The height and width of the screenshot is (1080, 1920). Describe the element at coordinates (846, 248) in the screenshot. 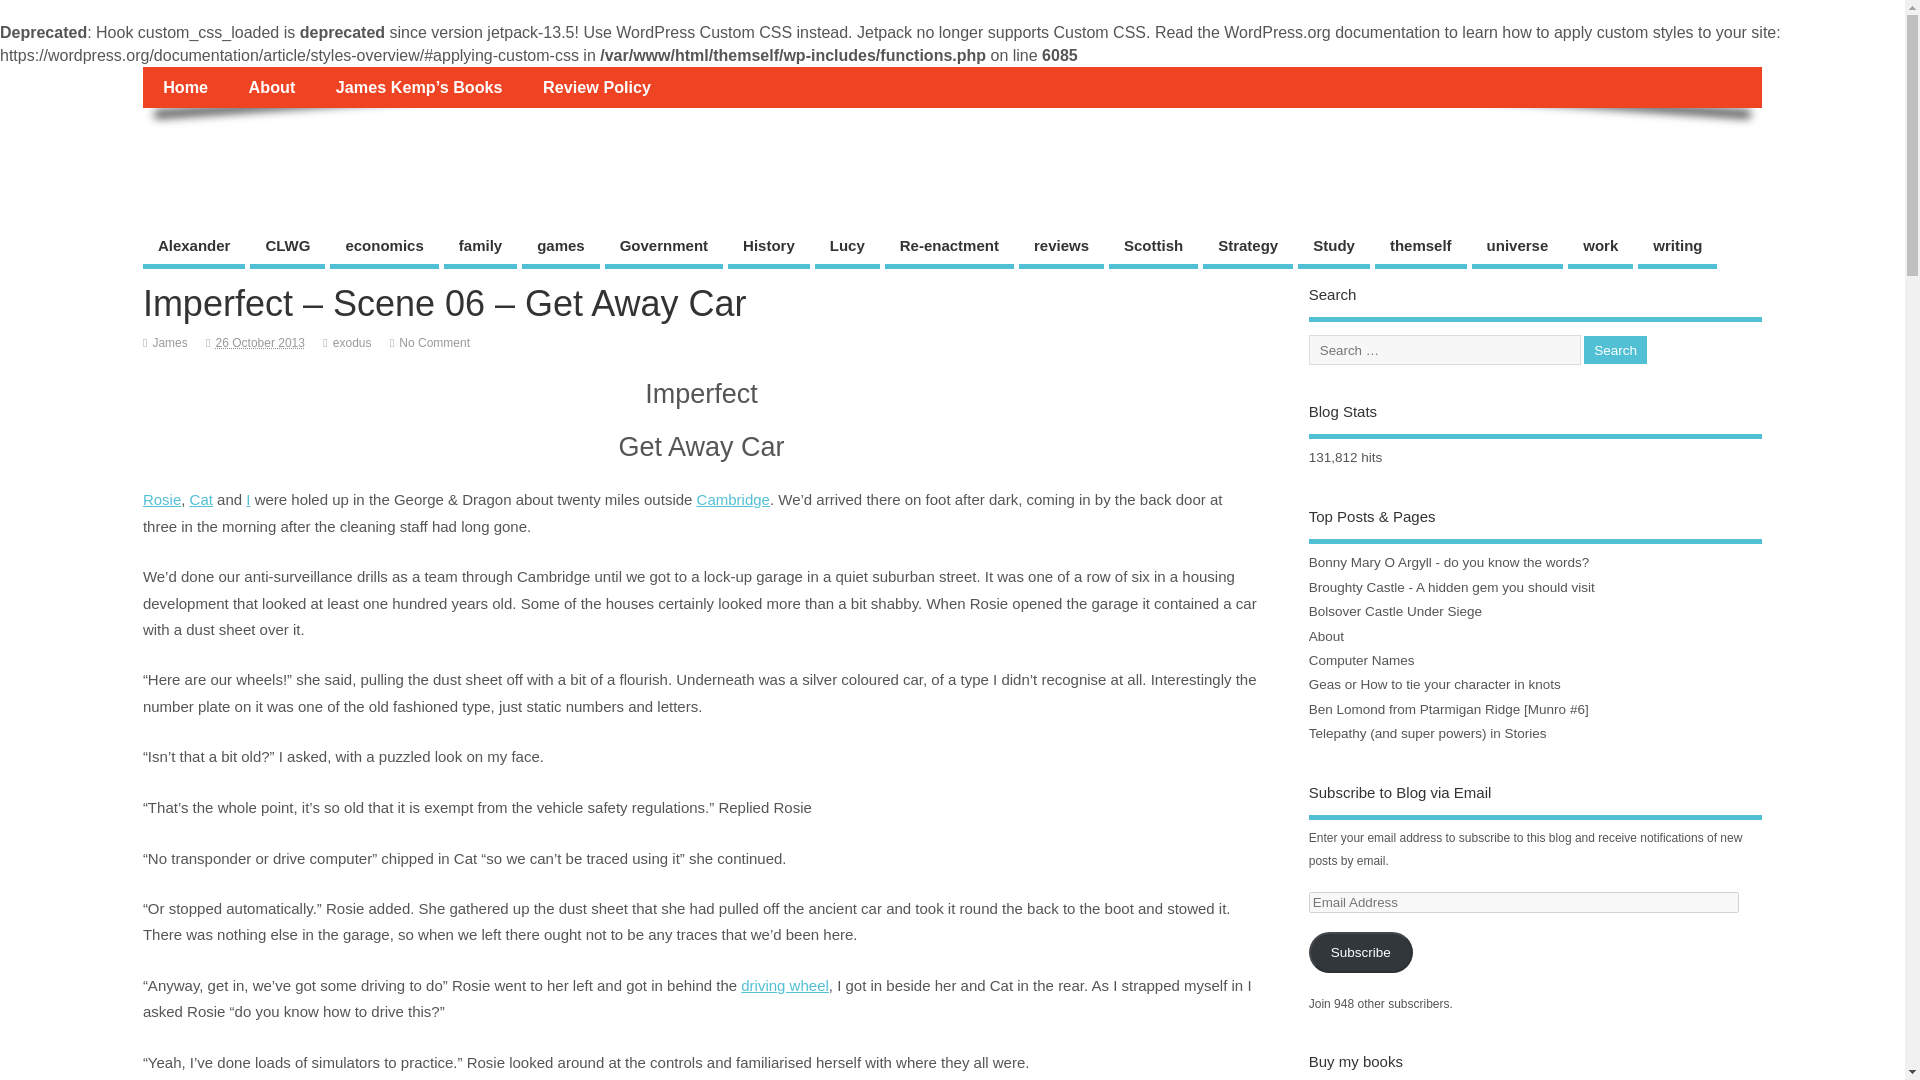

I see `Lucy` at that location.